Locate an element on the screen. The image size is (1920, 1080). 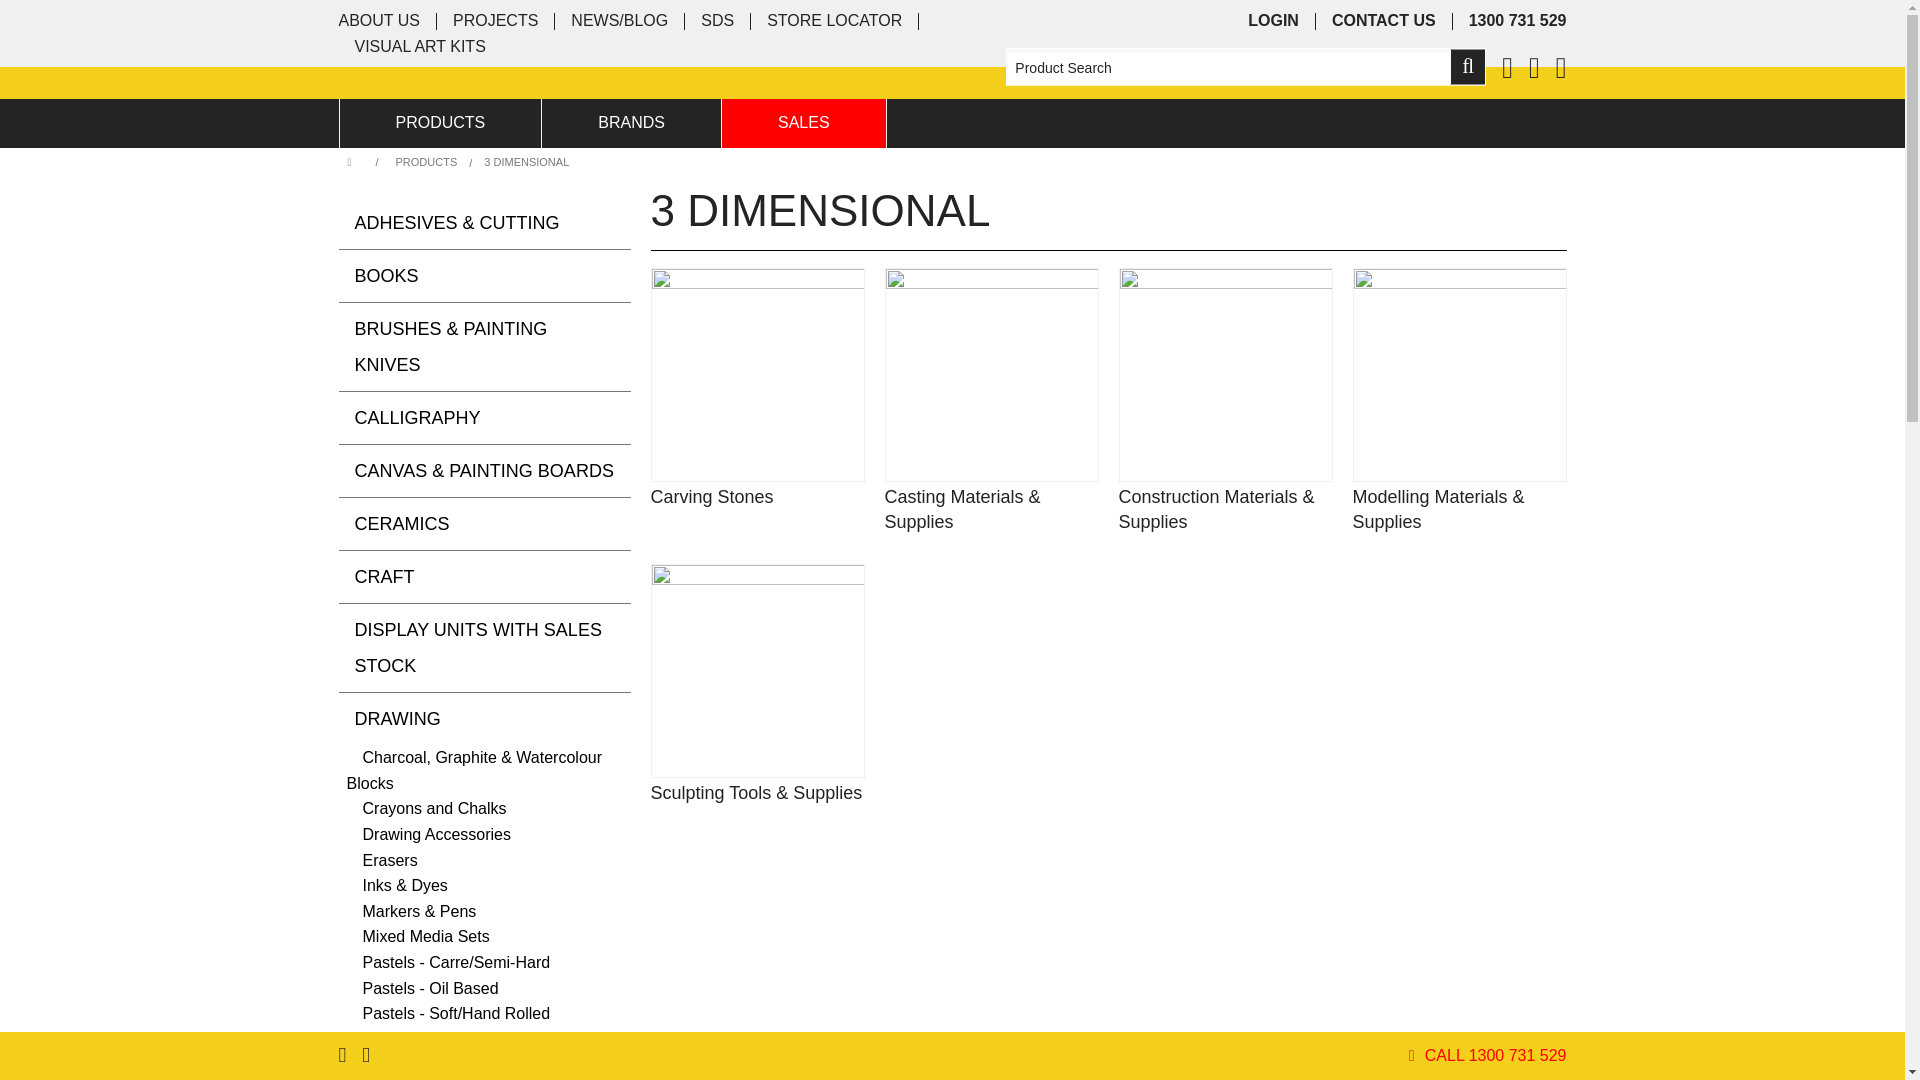
SALES is located at coordinates (804, 124).